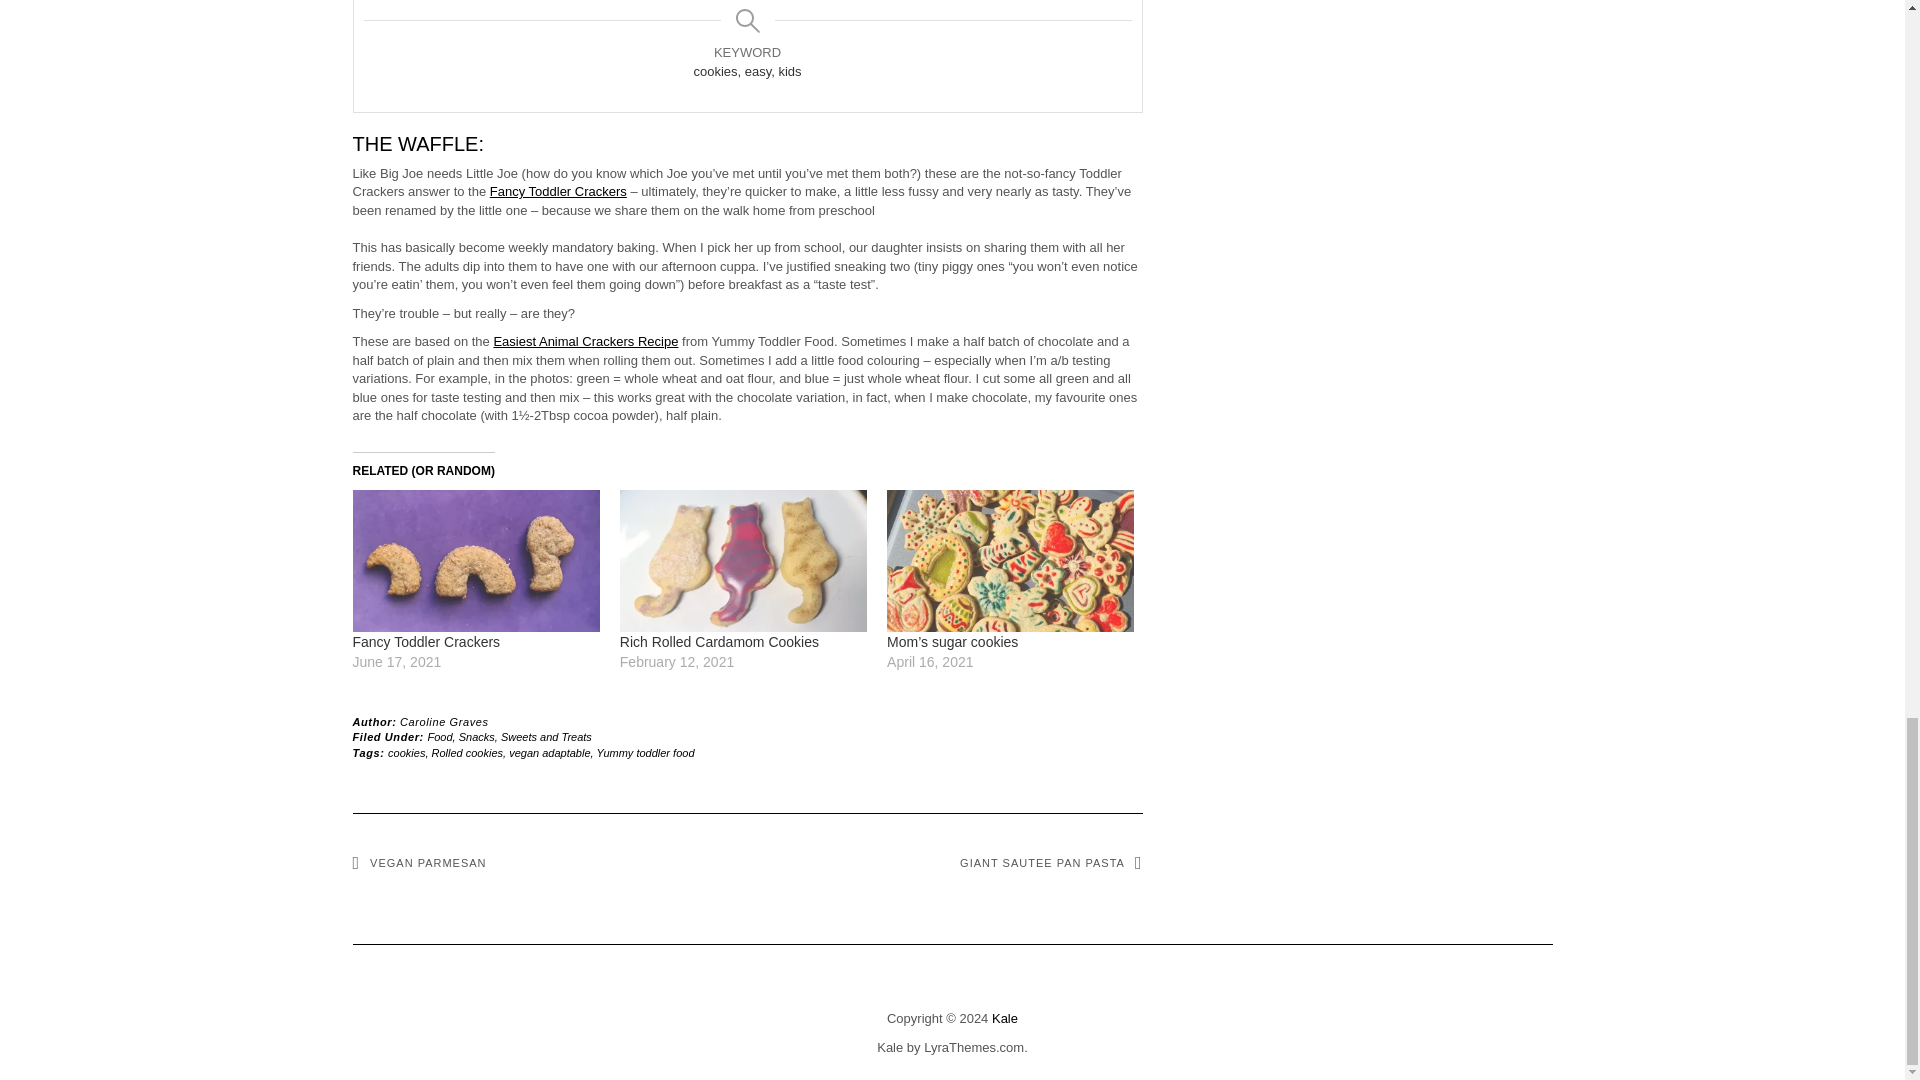 The image size is (1920, 1080). Describe the element at coordinates (558, 190) in the screenshot. I see `Fancy Toddler Crackers` at that location.